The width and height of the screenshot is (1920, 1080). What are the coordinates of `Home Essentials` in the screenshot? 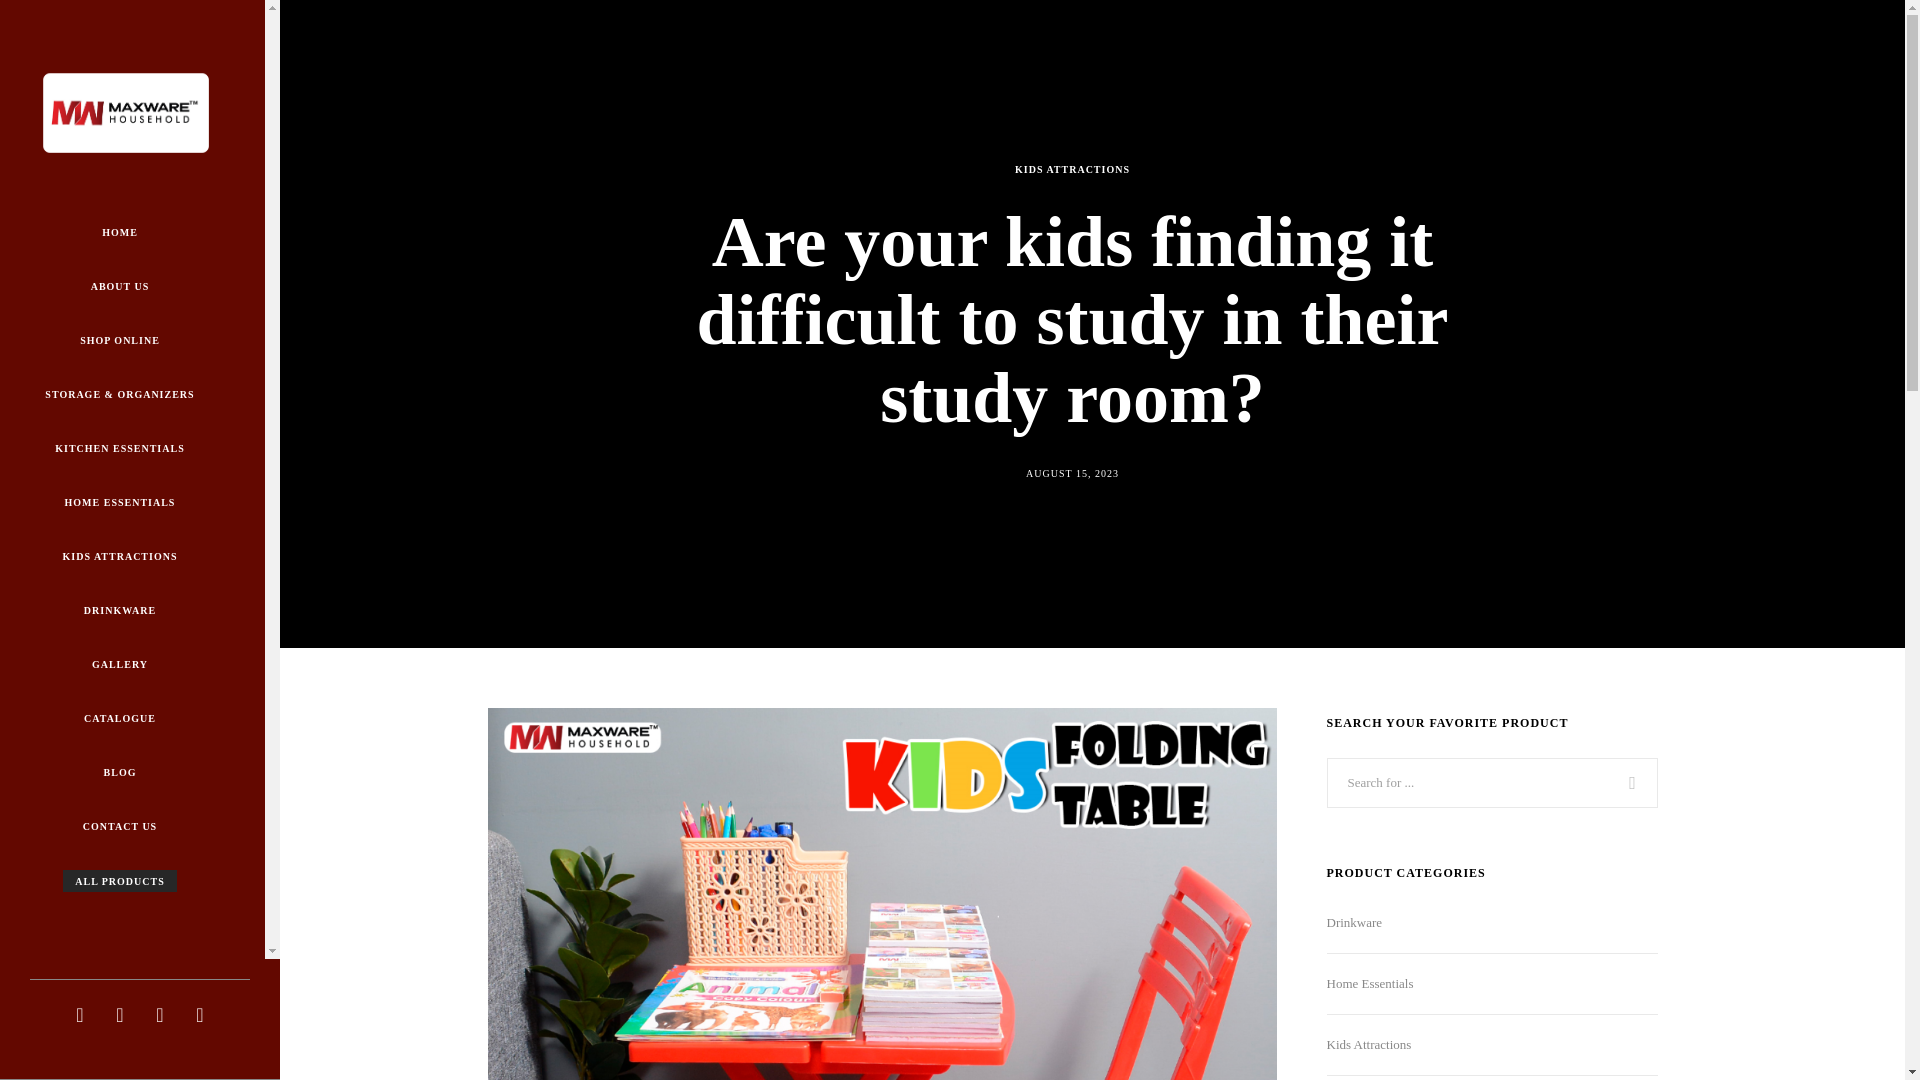 It's located at (1370, 984).